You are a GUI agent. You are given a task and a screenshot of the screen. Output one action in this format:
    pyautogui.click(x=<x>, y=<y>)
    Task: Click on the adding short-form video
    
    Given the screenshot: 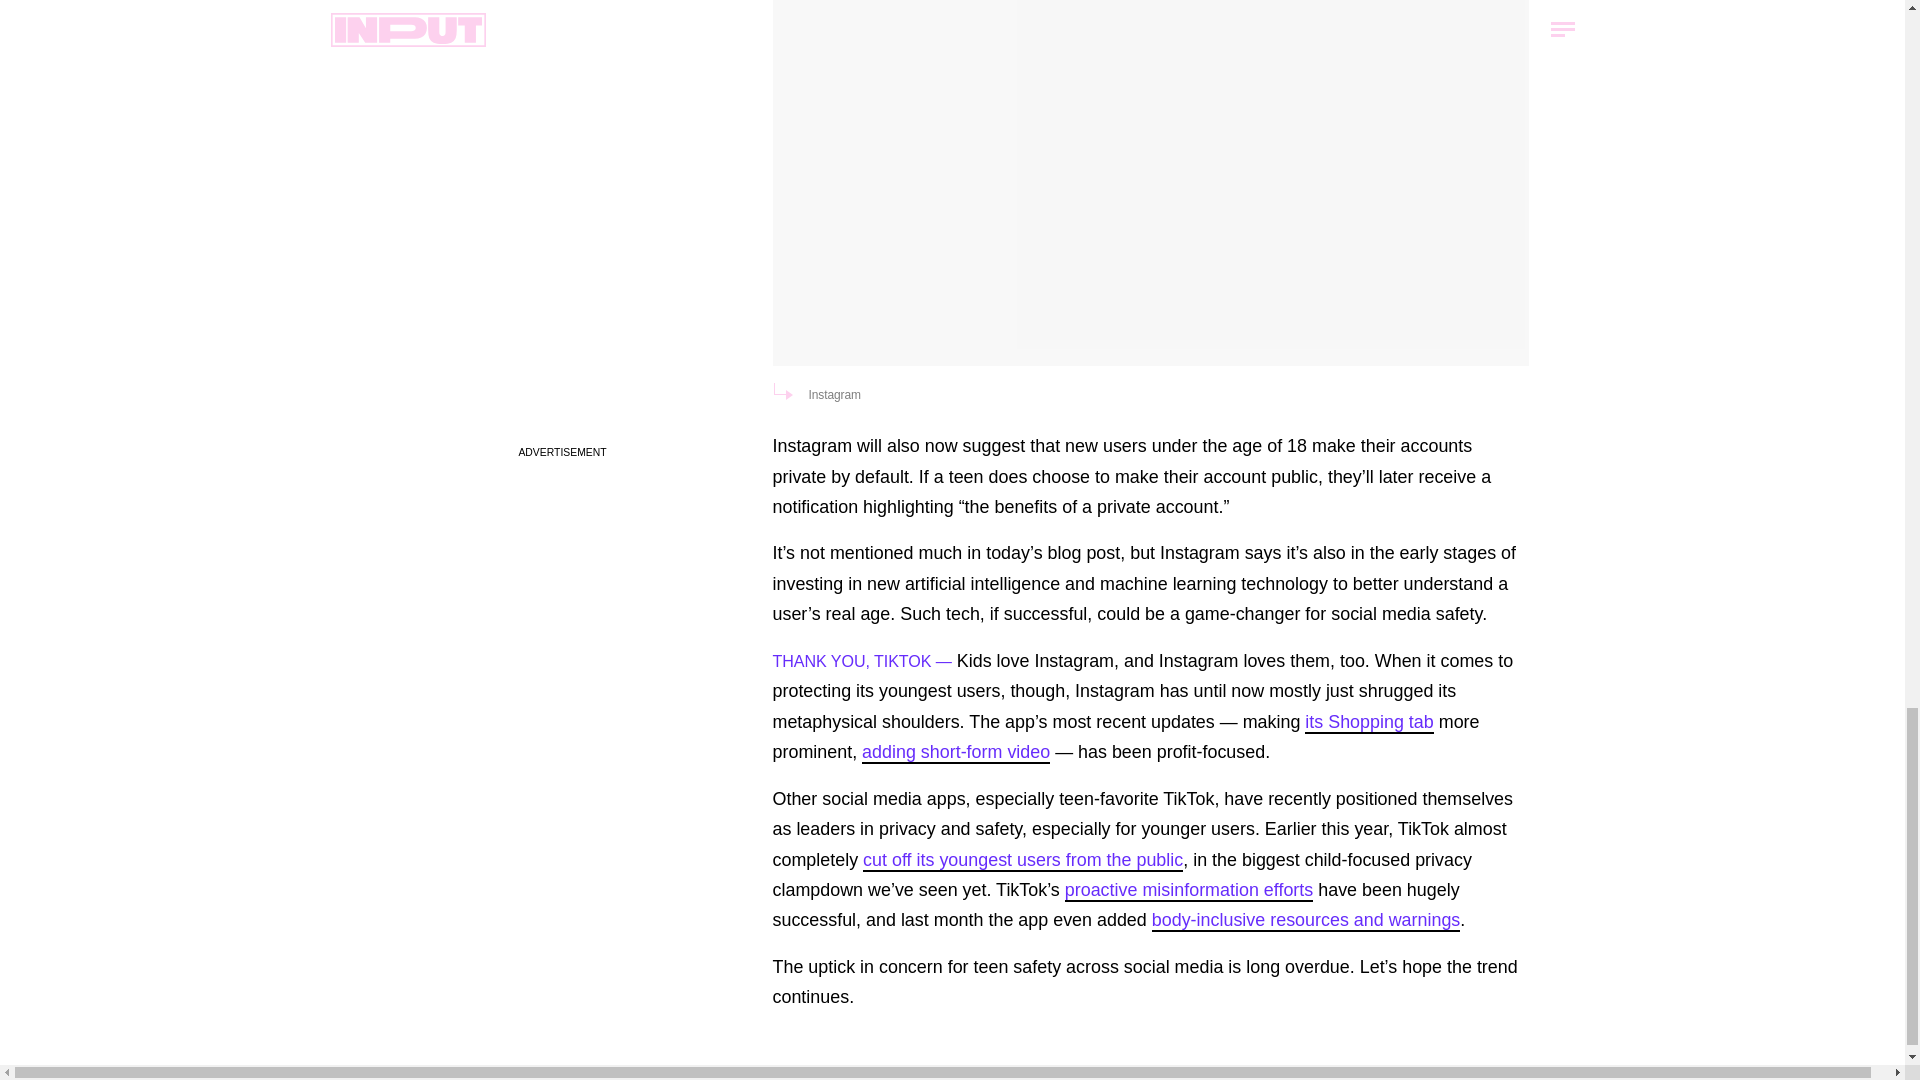 What is the action you would take?
    pyautogui.click(x=956, y=752)
    